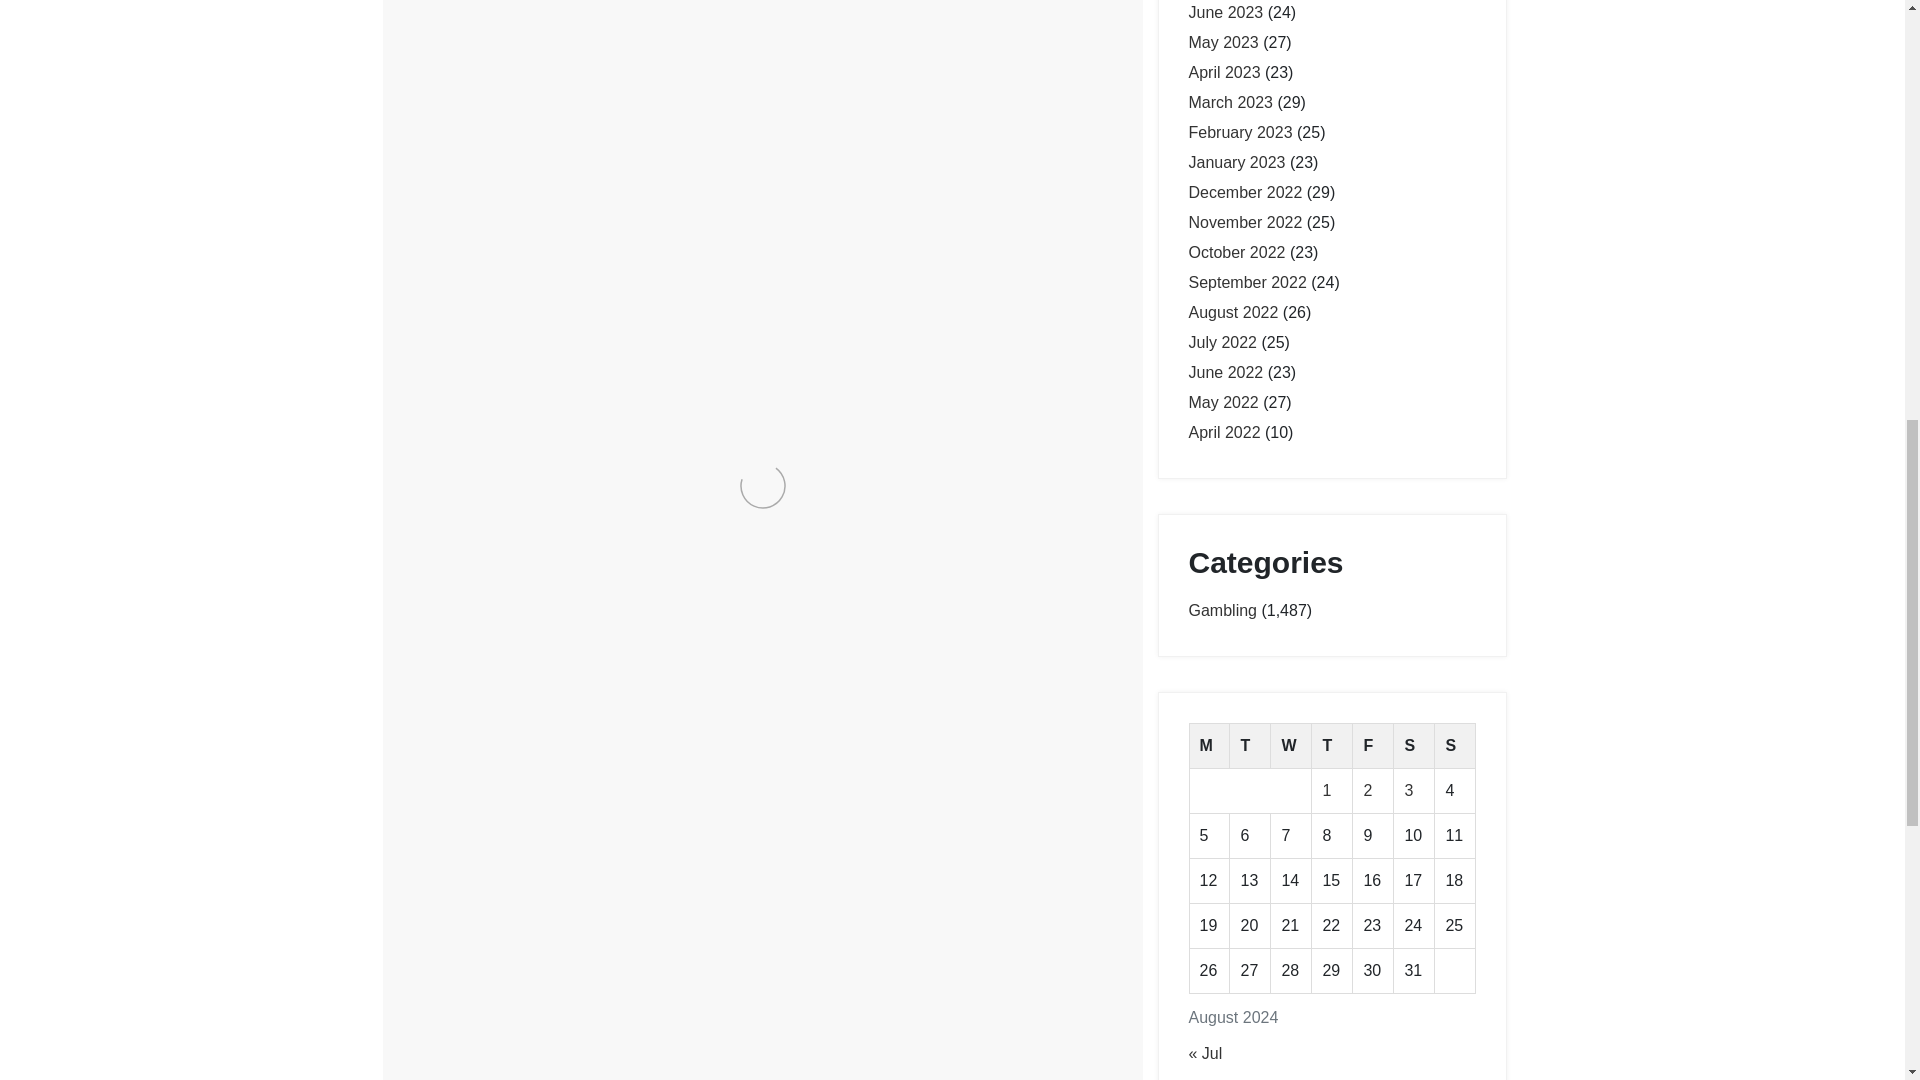 The image size is (1920, 1080). What do you see at coordinates (1414, 746) in the screenshot?
I see `Saturday` at bounding box center [1414, 746].